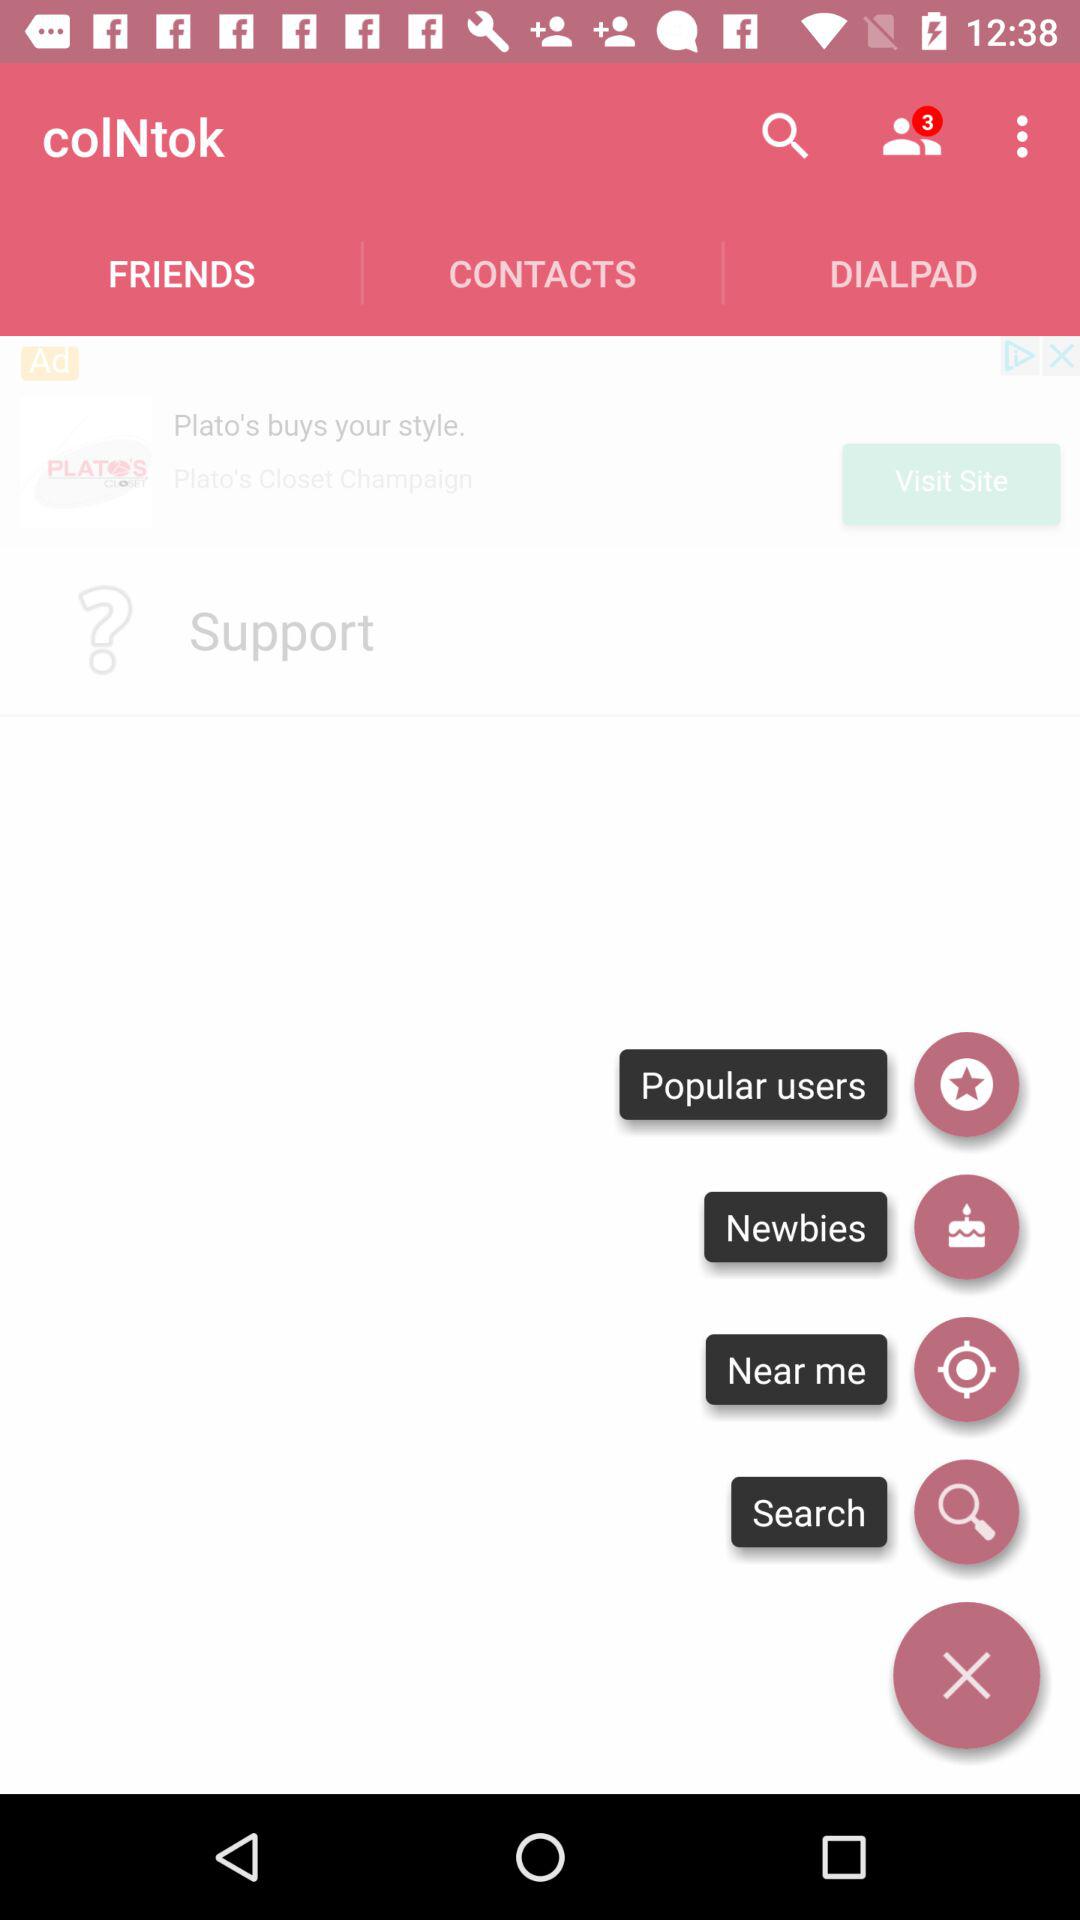 The height and width of the screenshot is (1920, 1080). Describe the element at coordinates (966, 1675) in the screenshot. I see `close this window` at that location.